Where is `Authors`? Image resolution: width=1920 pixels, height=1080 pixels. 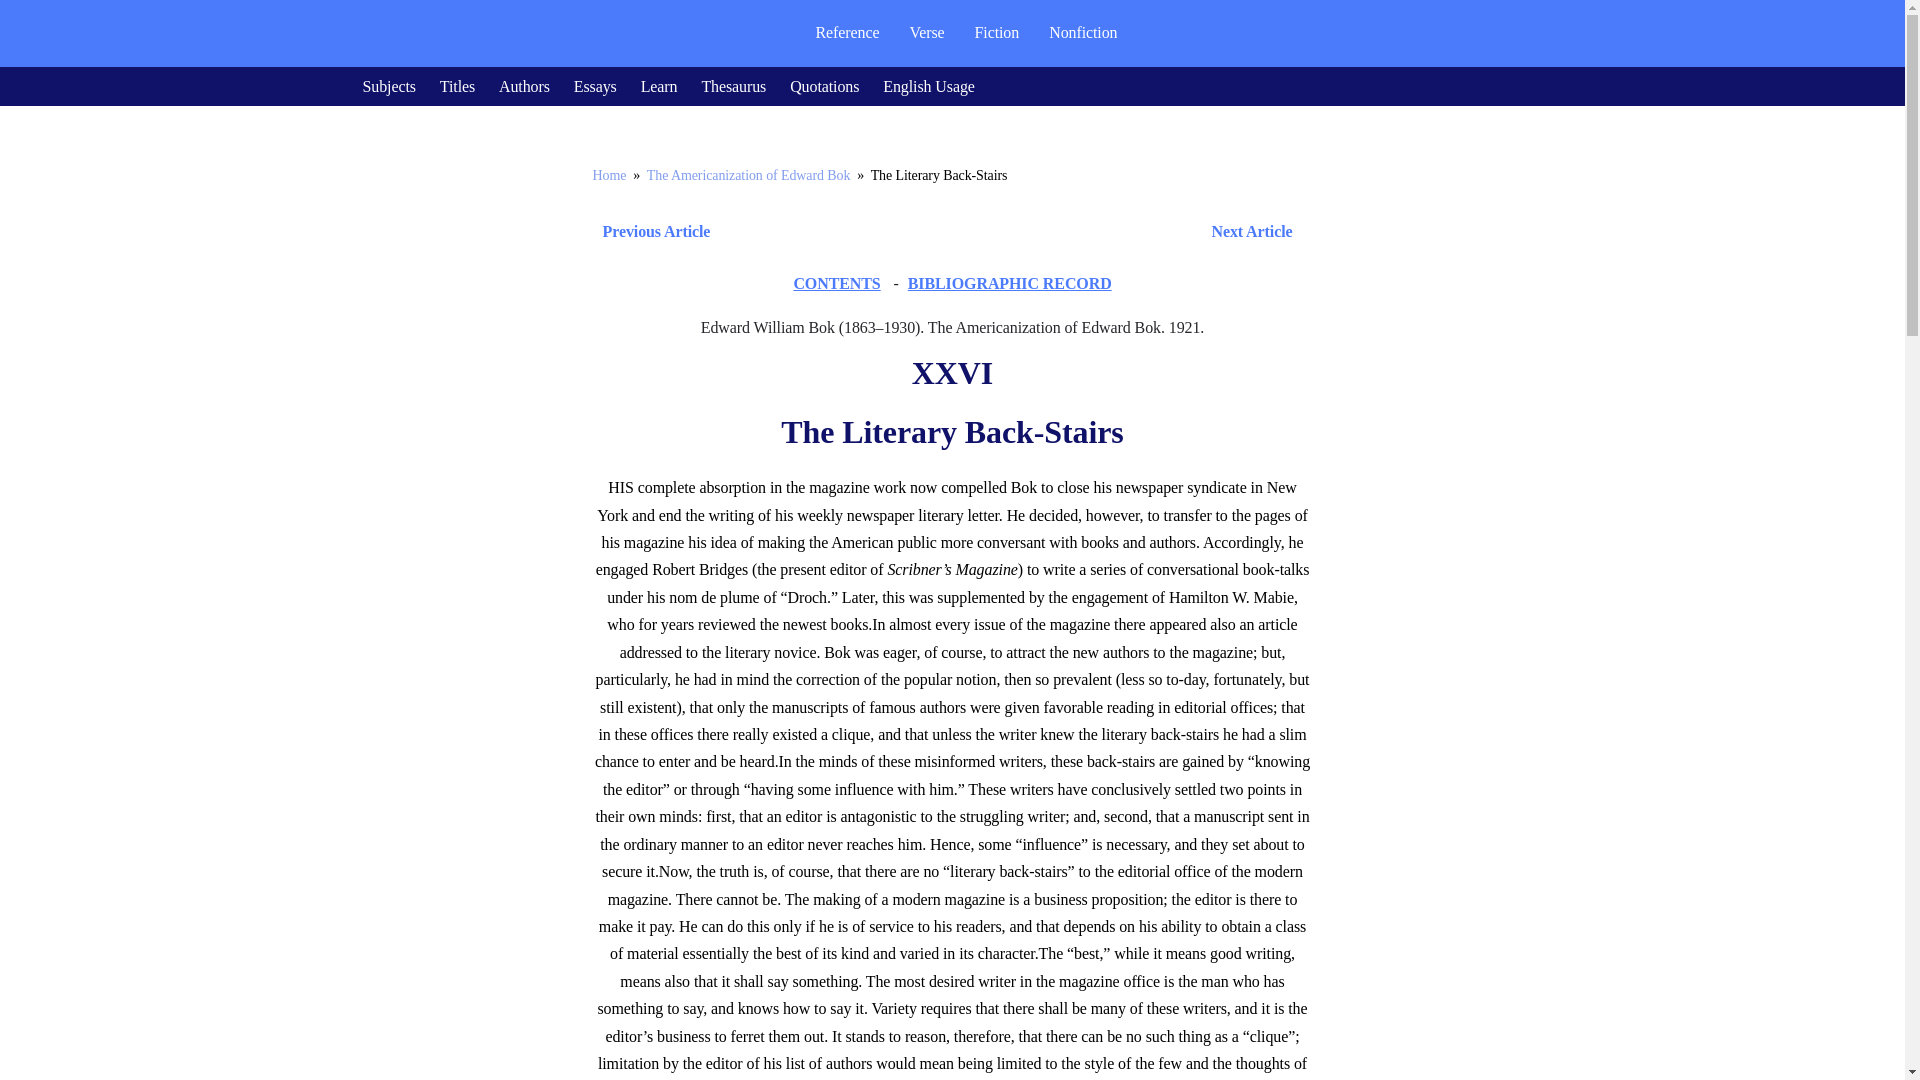 Authors is located at coordinates (524, 86).